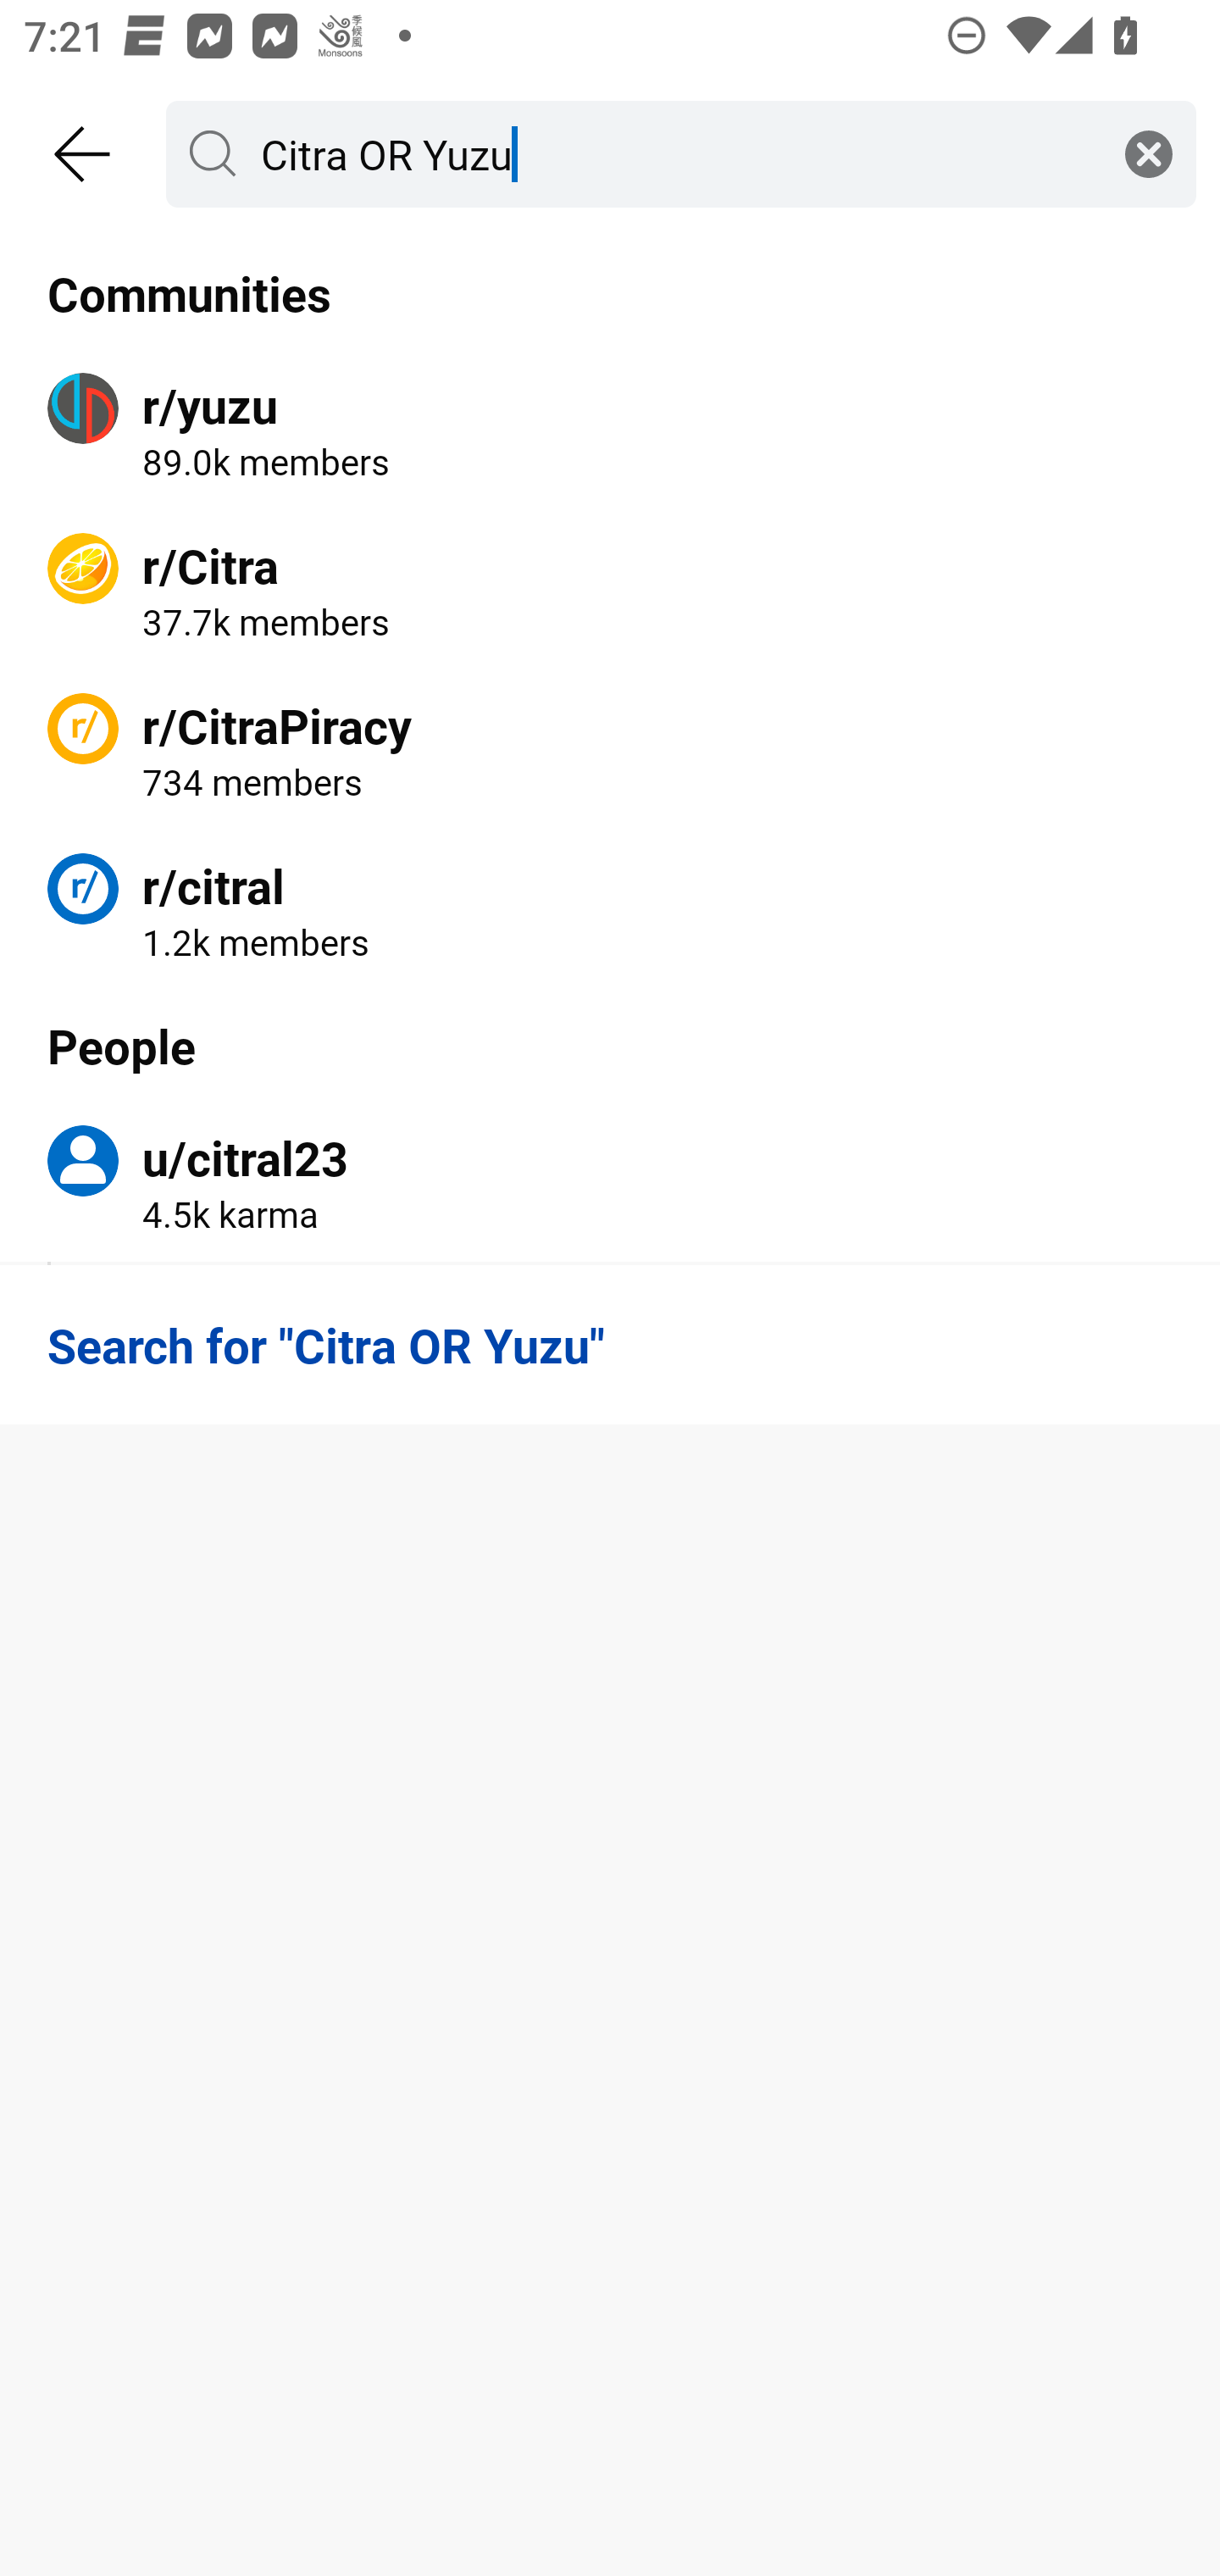  What do you see at coordinates (610, 749) in the screenshot?
I see `r/CitraPiracy 734 members 734 members` at bounding box center [610, 749].